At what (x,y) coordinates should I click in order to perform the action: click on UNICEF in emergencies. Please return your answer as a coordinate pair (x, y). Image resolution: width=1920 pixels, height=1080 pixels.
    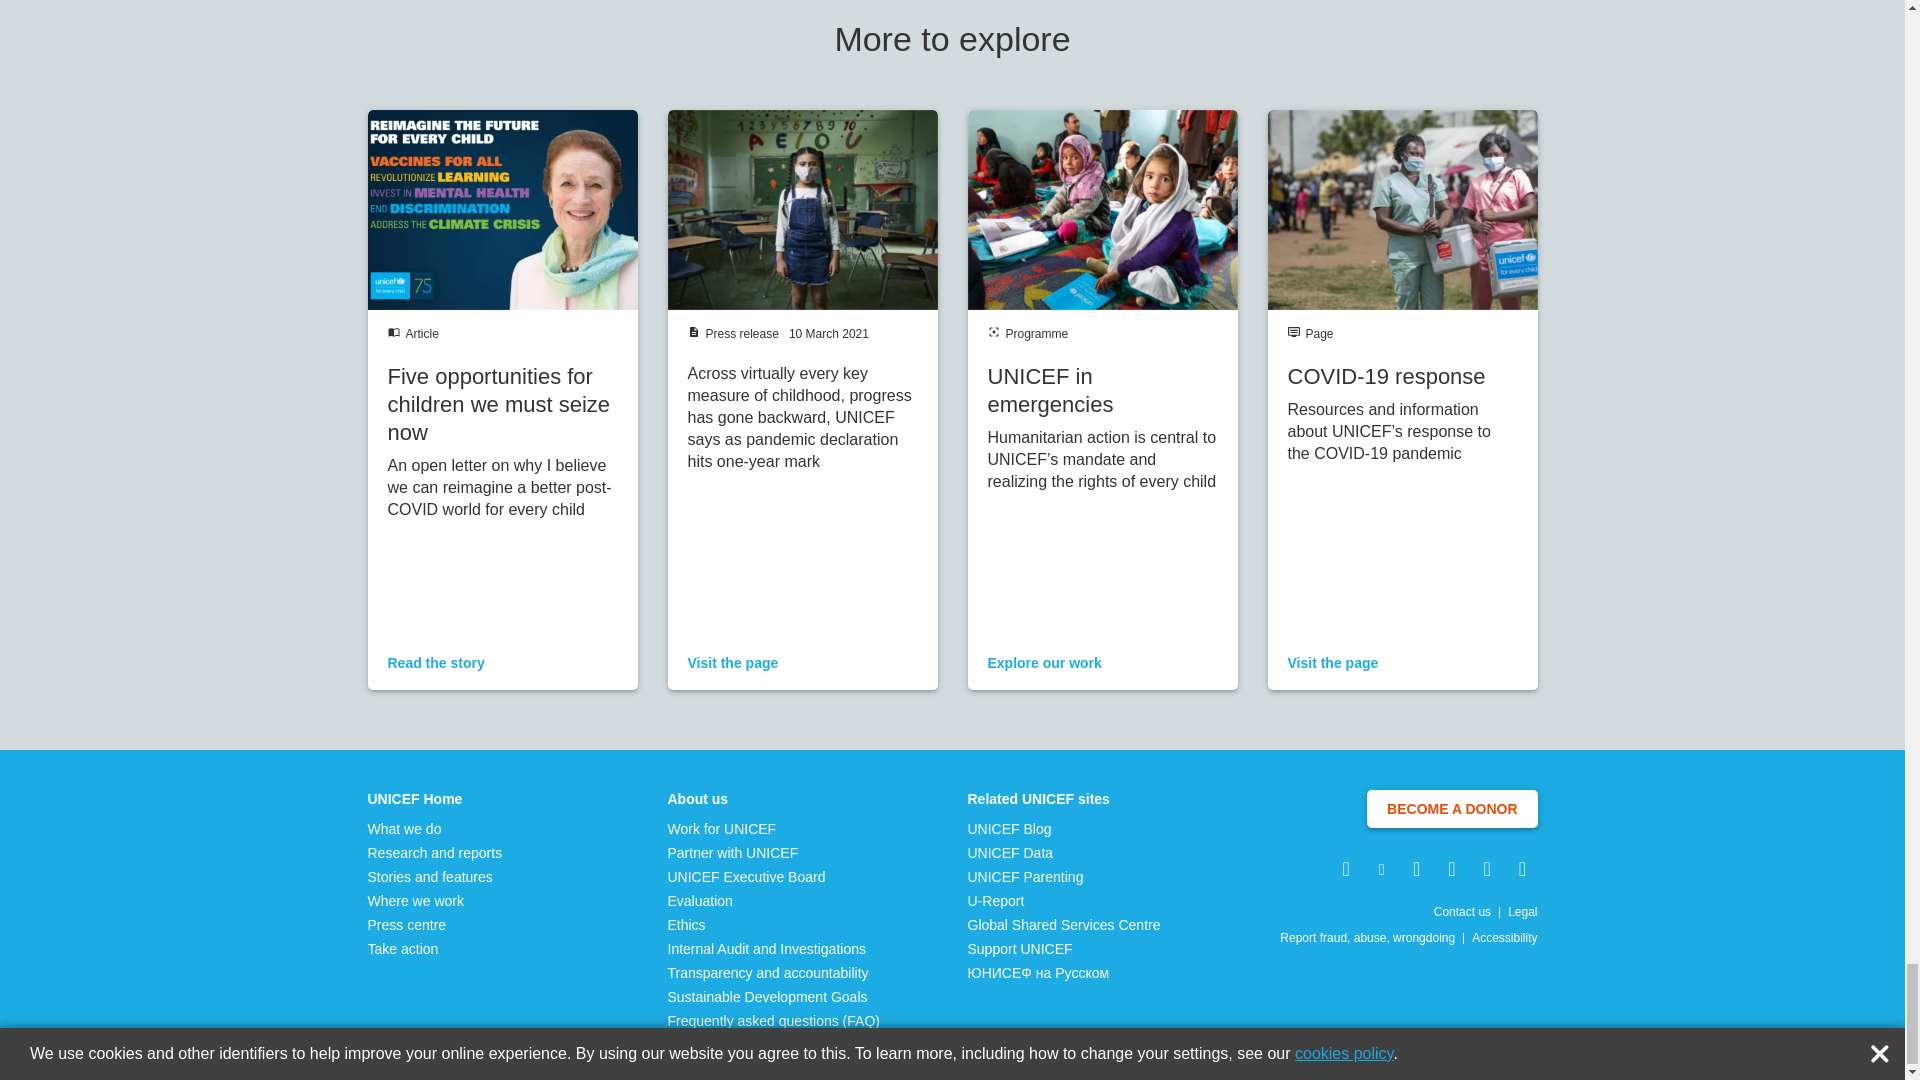
    Looking at the image, I should click on (1102, 400).